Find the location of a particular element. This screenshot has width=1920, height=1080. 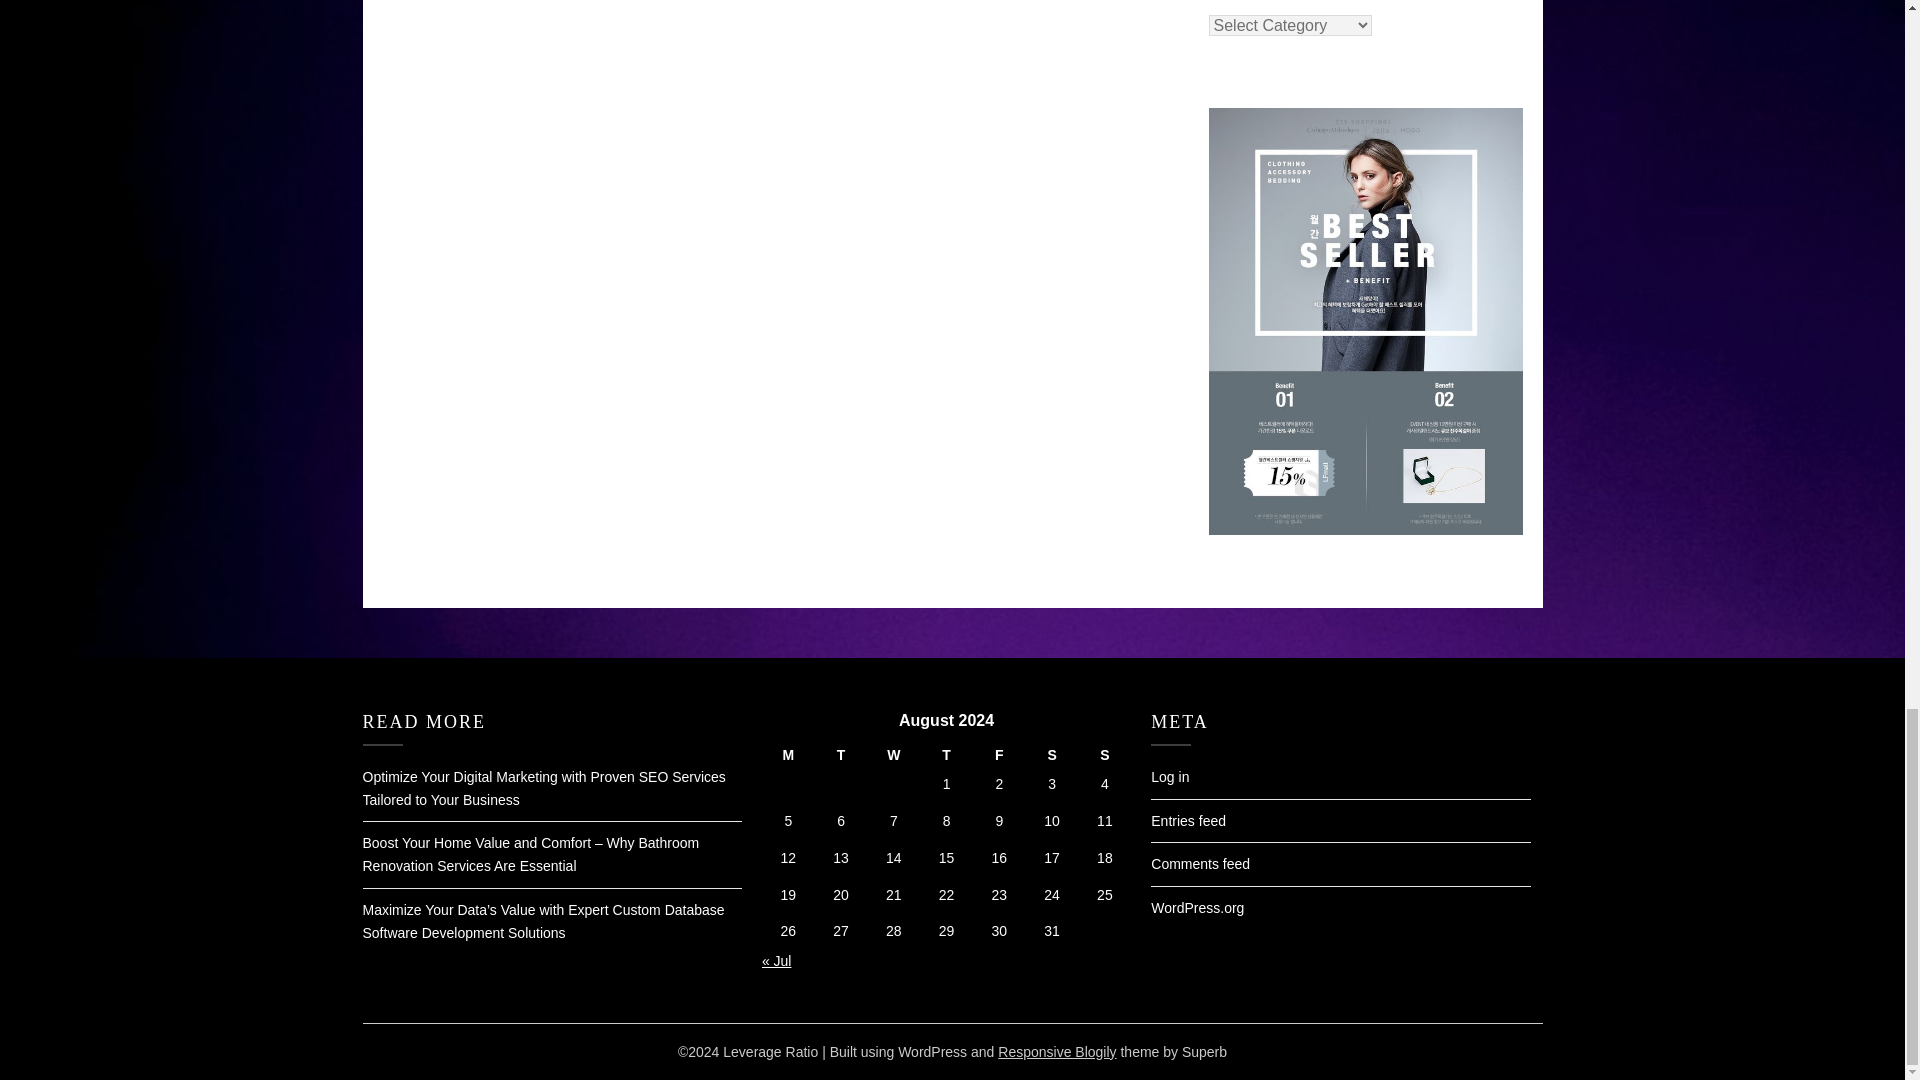

Friday is located at coordinates (999, 755).